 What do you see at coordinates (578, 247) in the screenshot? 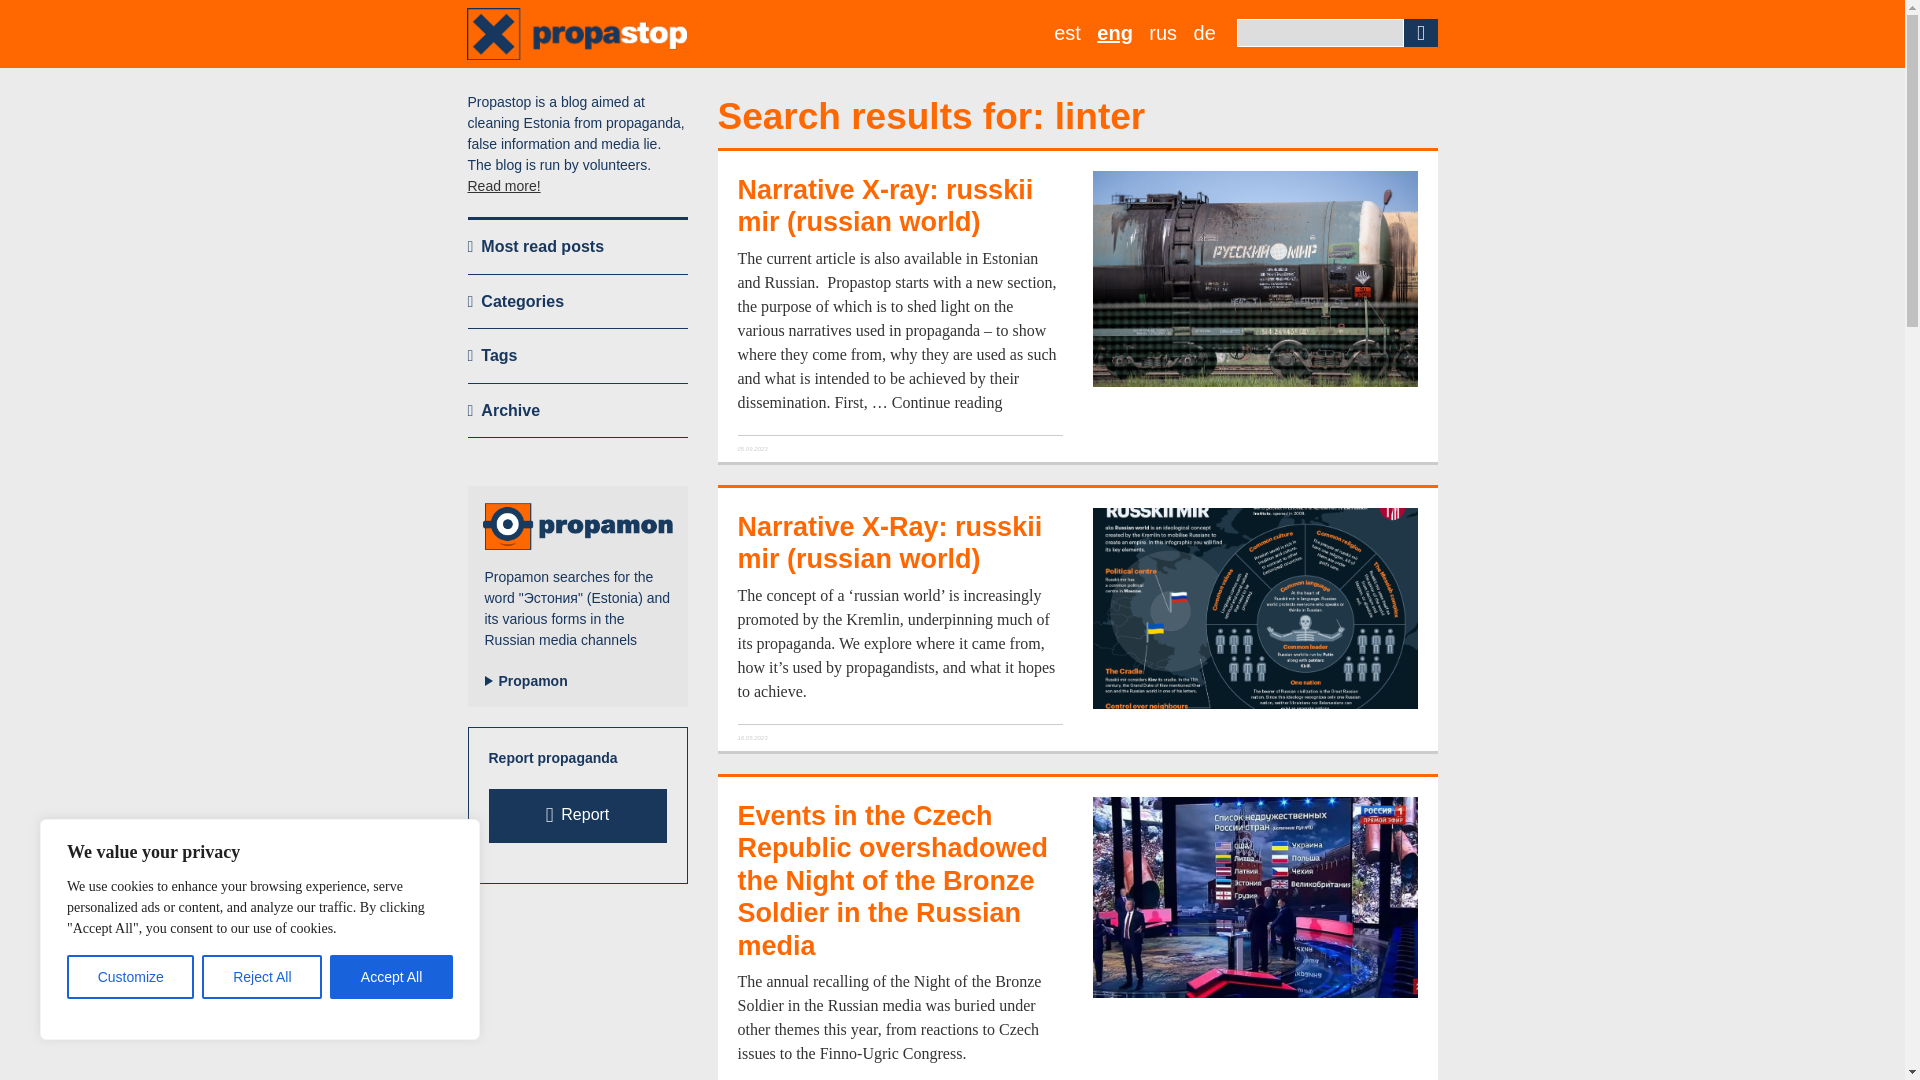
I see `Most read posts` at bounding box center [578, 247].